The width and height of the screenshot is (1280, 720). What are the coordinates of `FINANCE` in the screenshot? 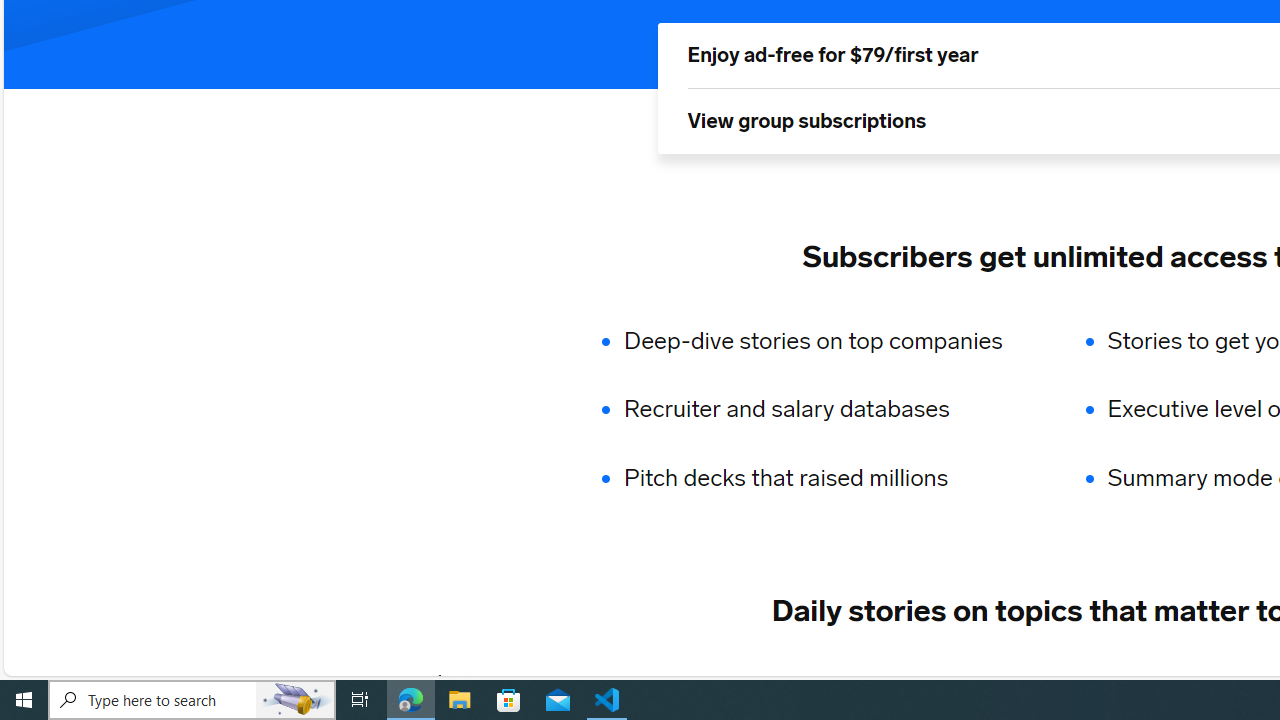 It's located at (853, 681).